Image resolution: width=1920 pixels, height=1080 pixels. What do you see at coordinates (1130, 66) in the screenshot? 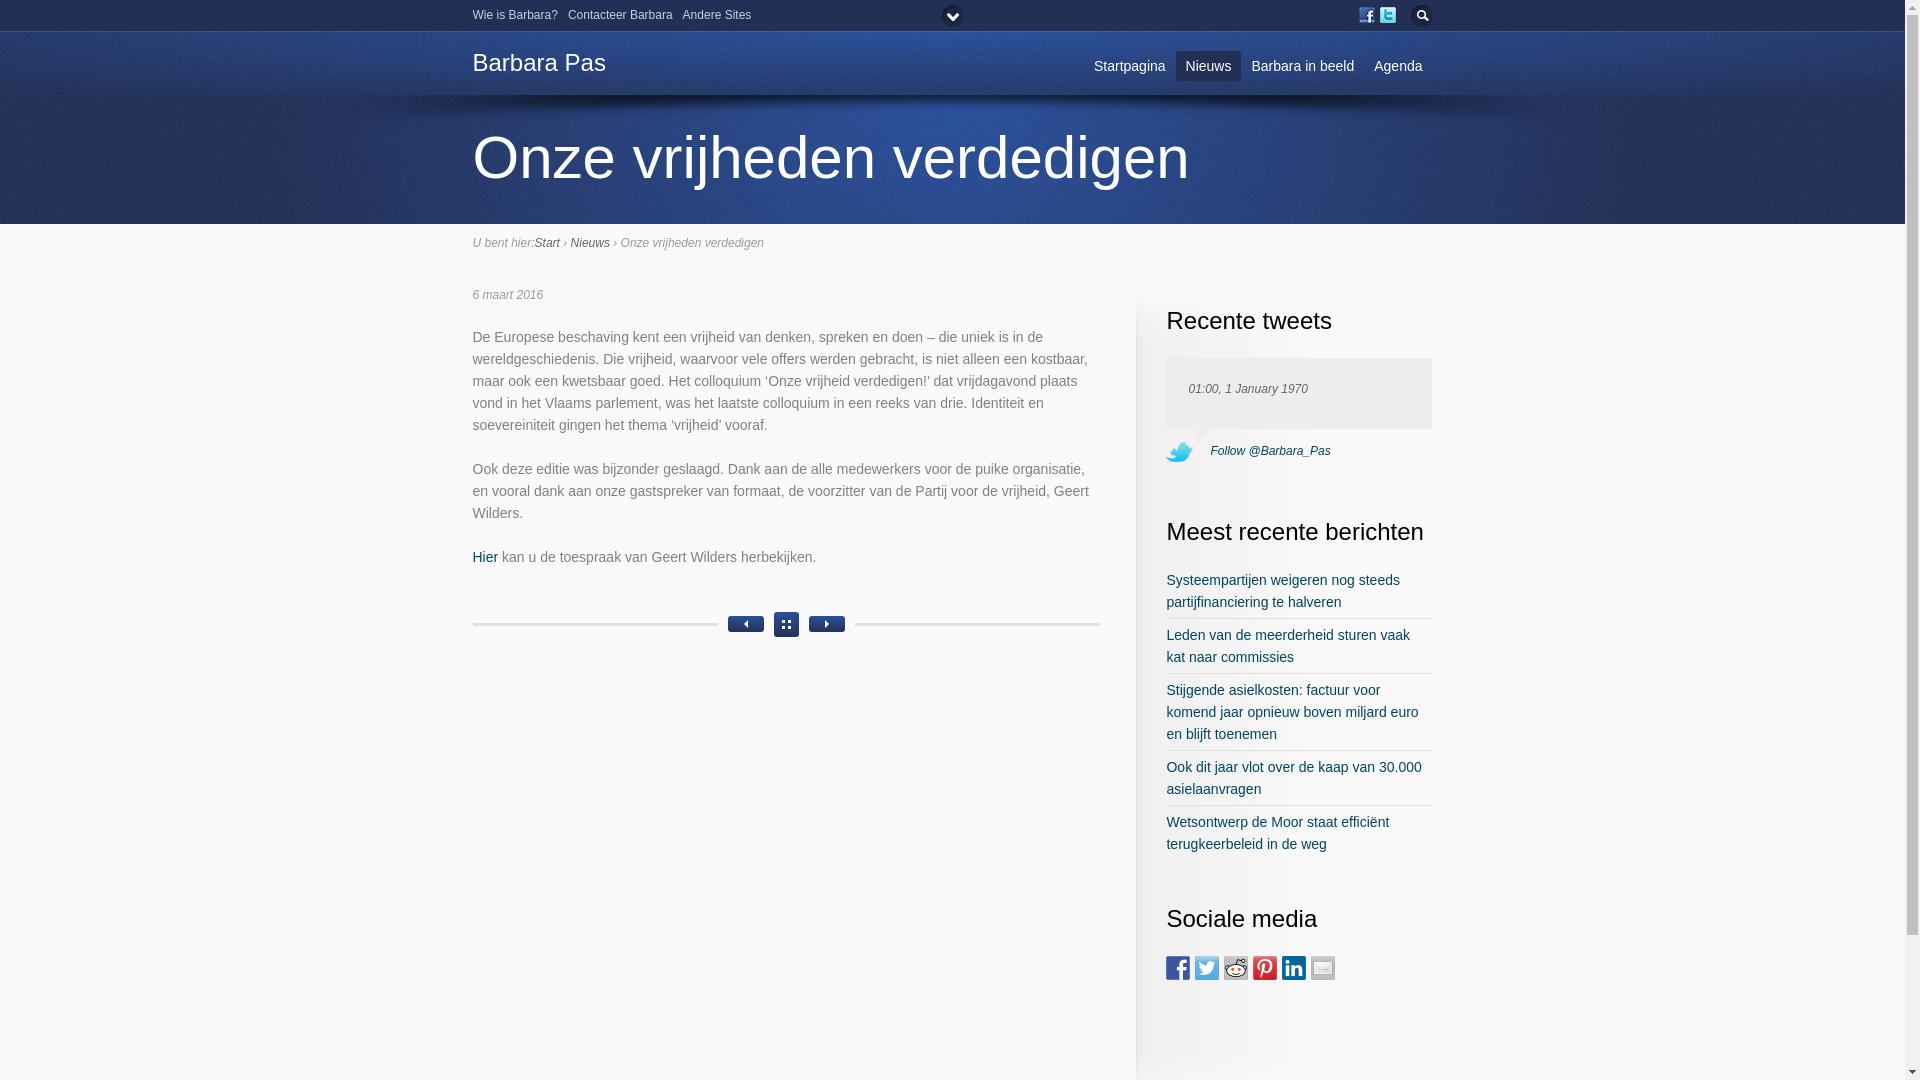
I see `Startpagina` at bounding box center [1130, 66].